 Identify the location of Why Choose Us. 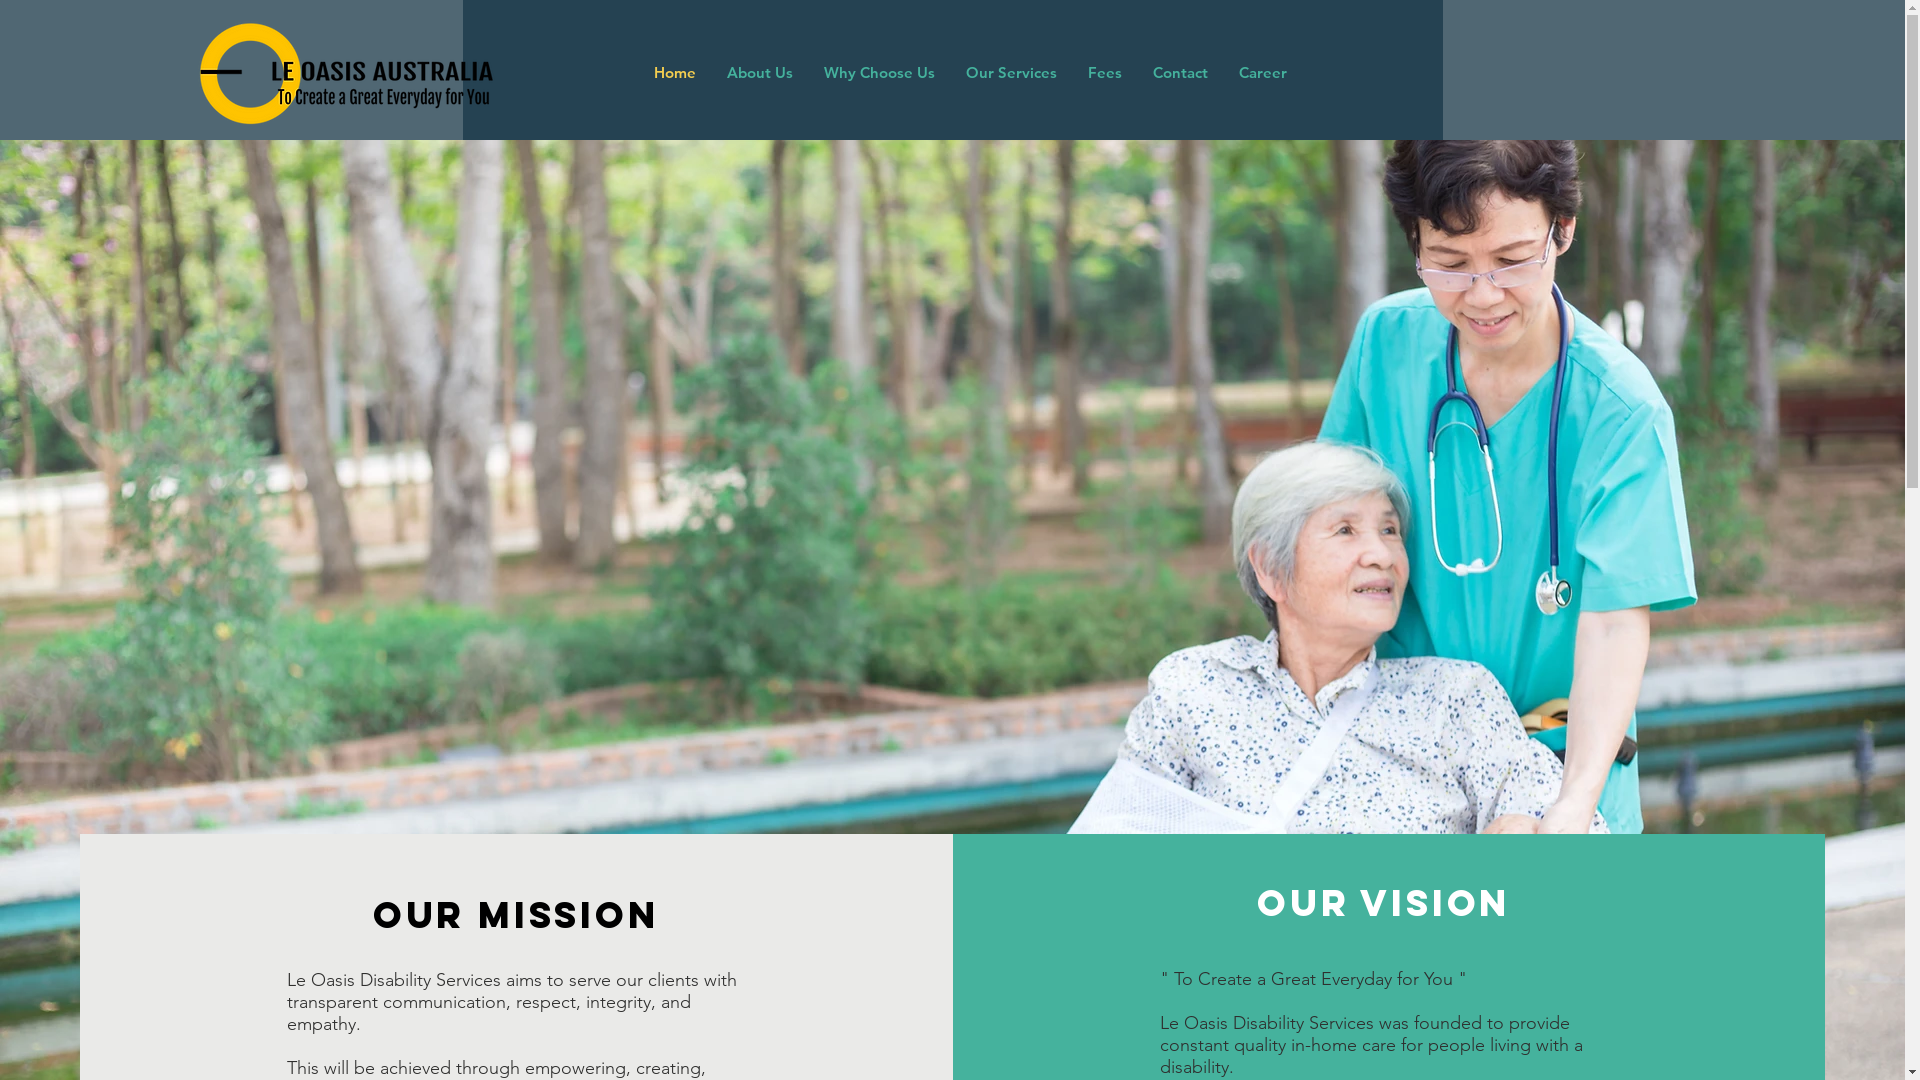
(879, 73).